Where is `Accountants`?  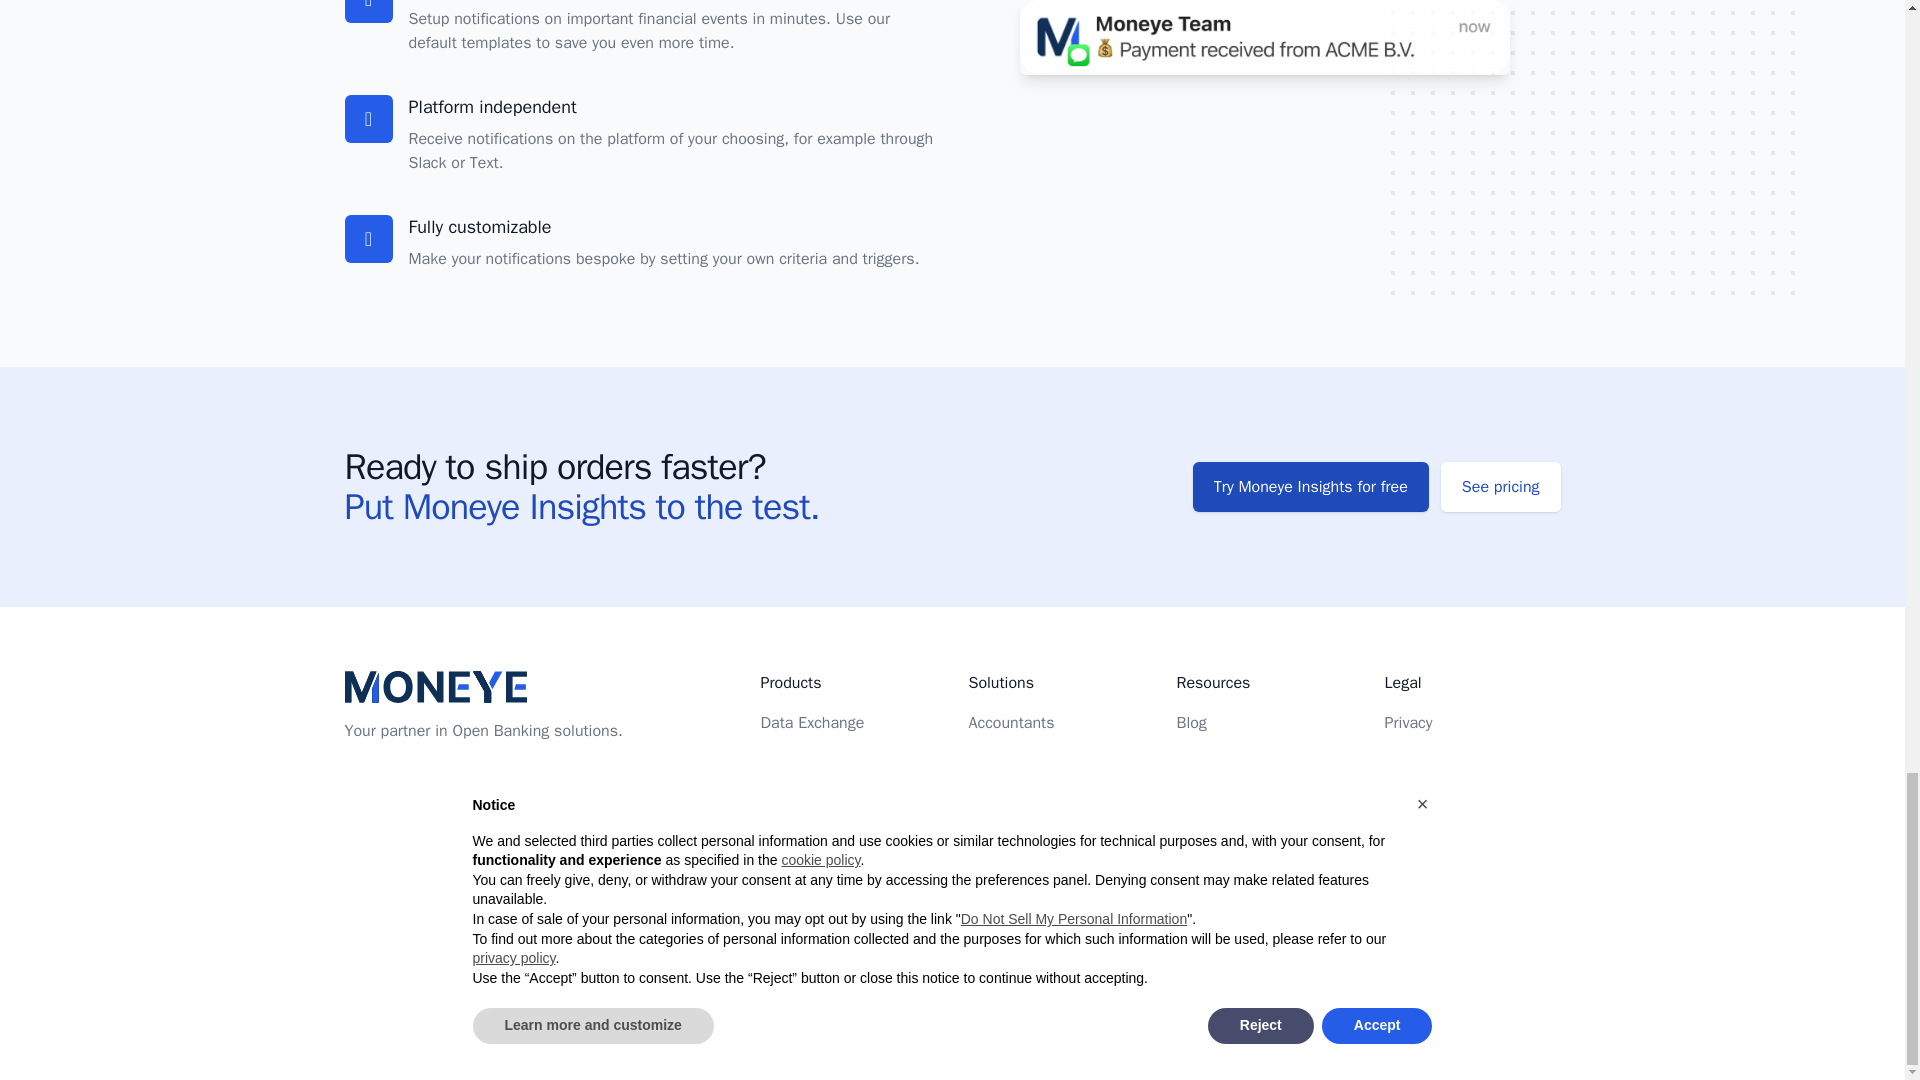
Accountants is located at coordinates (1010, 722).